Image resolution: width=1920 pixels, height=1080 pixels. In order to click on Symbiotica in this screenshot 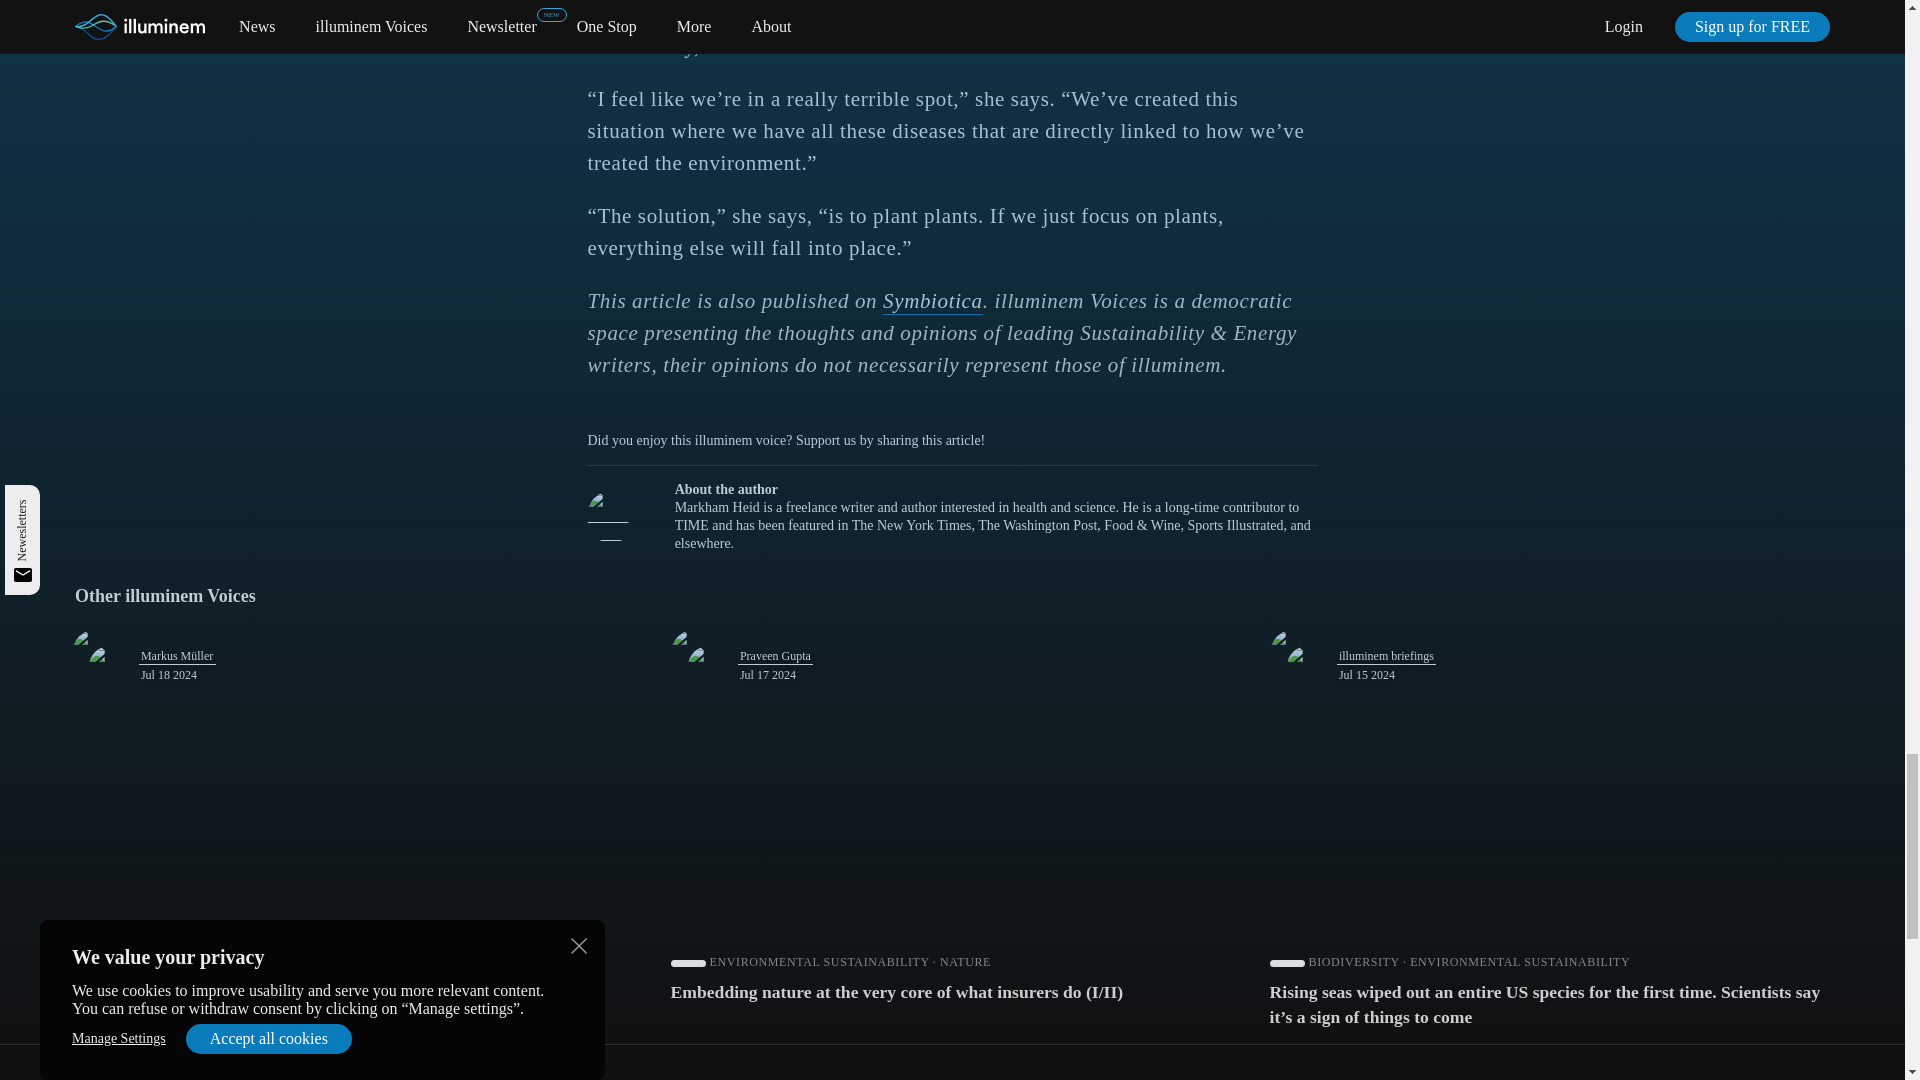, I will do `click(933, 302)`.